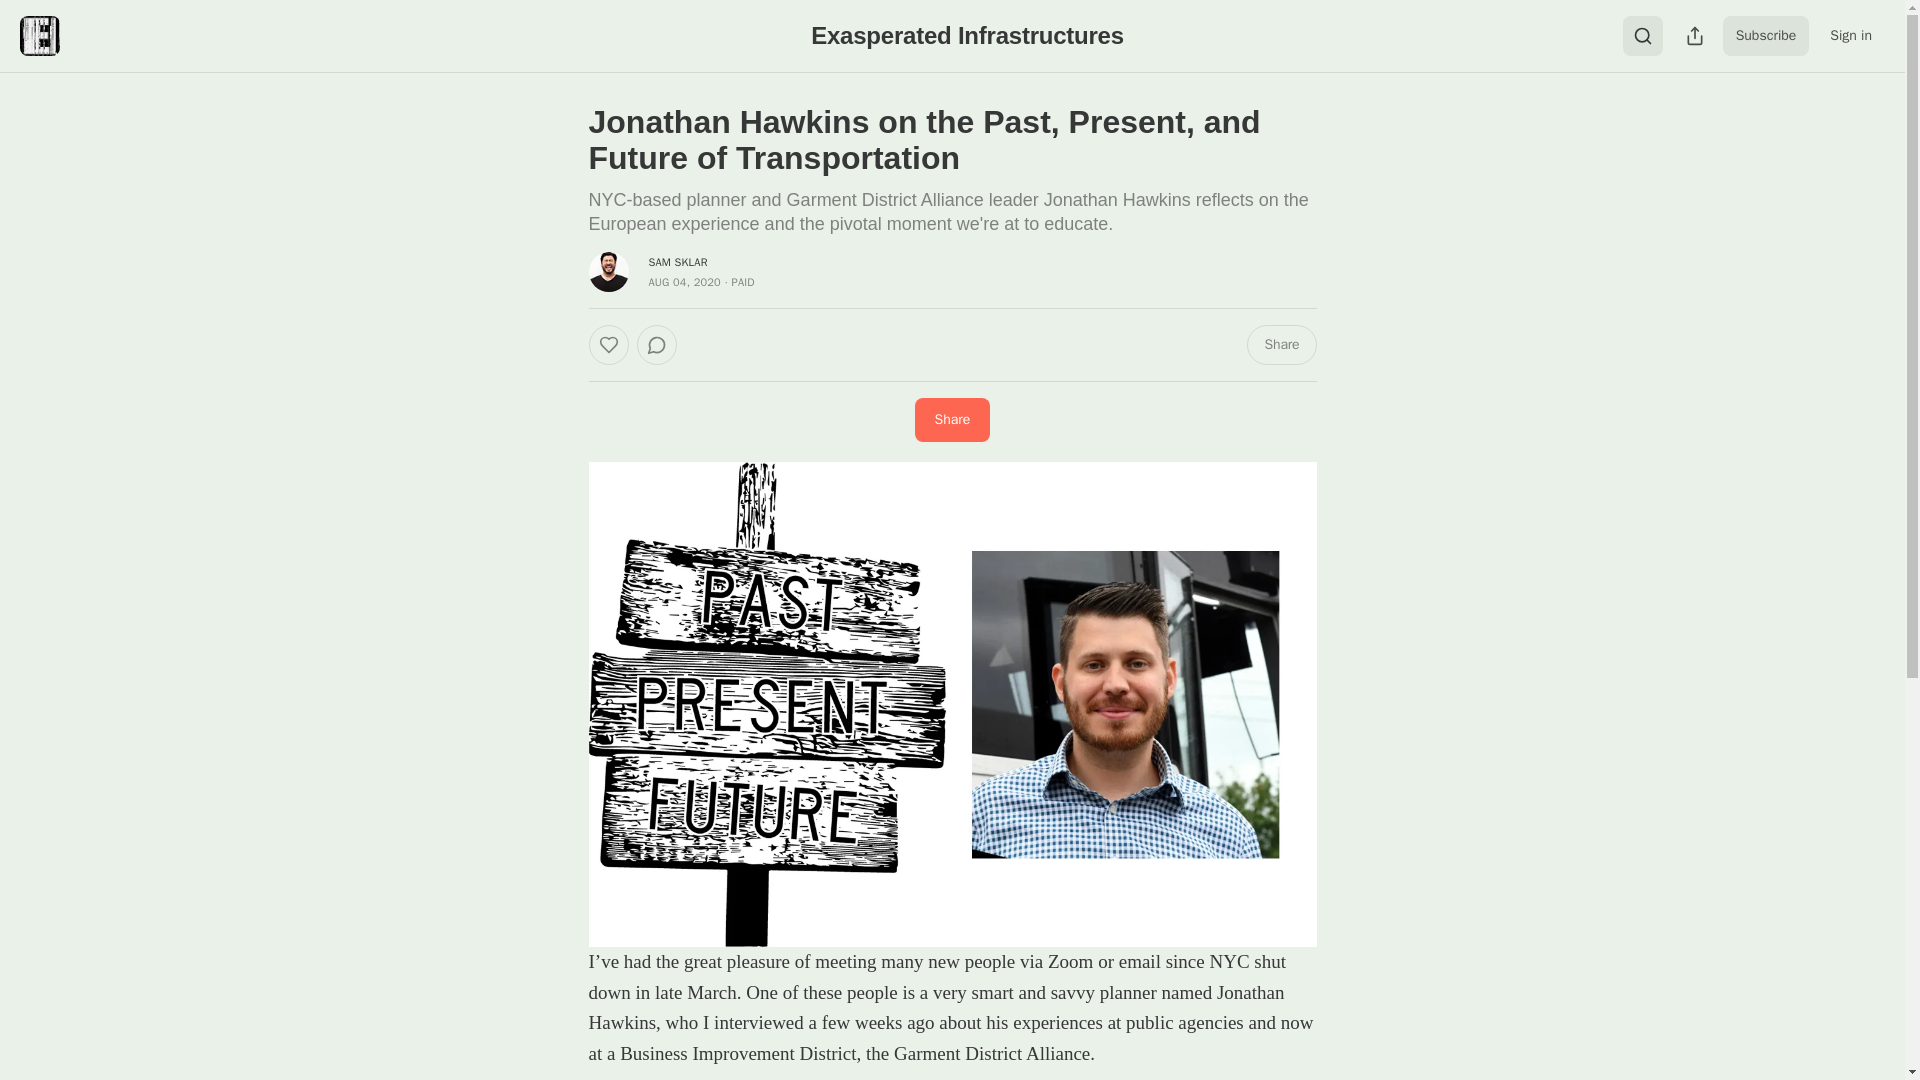  What do you see at coordinates (677, 261) in the screenshot?
I see `SAM SKLAR` at bounding box center [677, 261].